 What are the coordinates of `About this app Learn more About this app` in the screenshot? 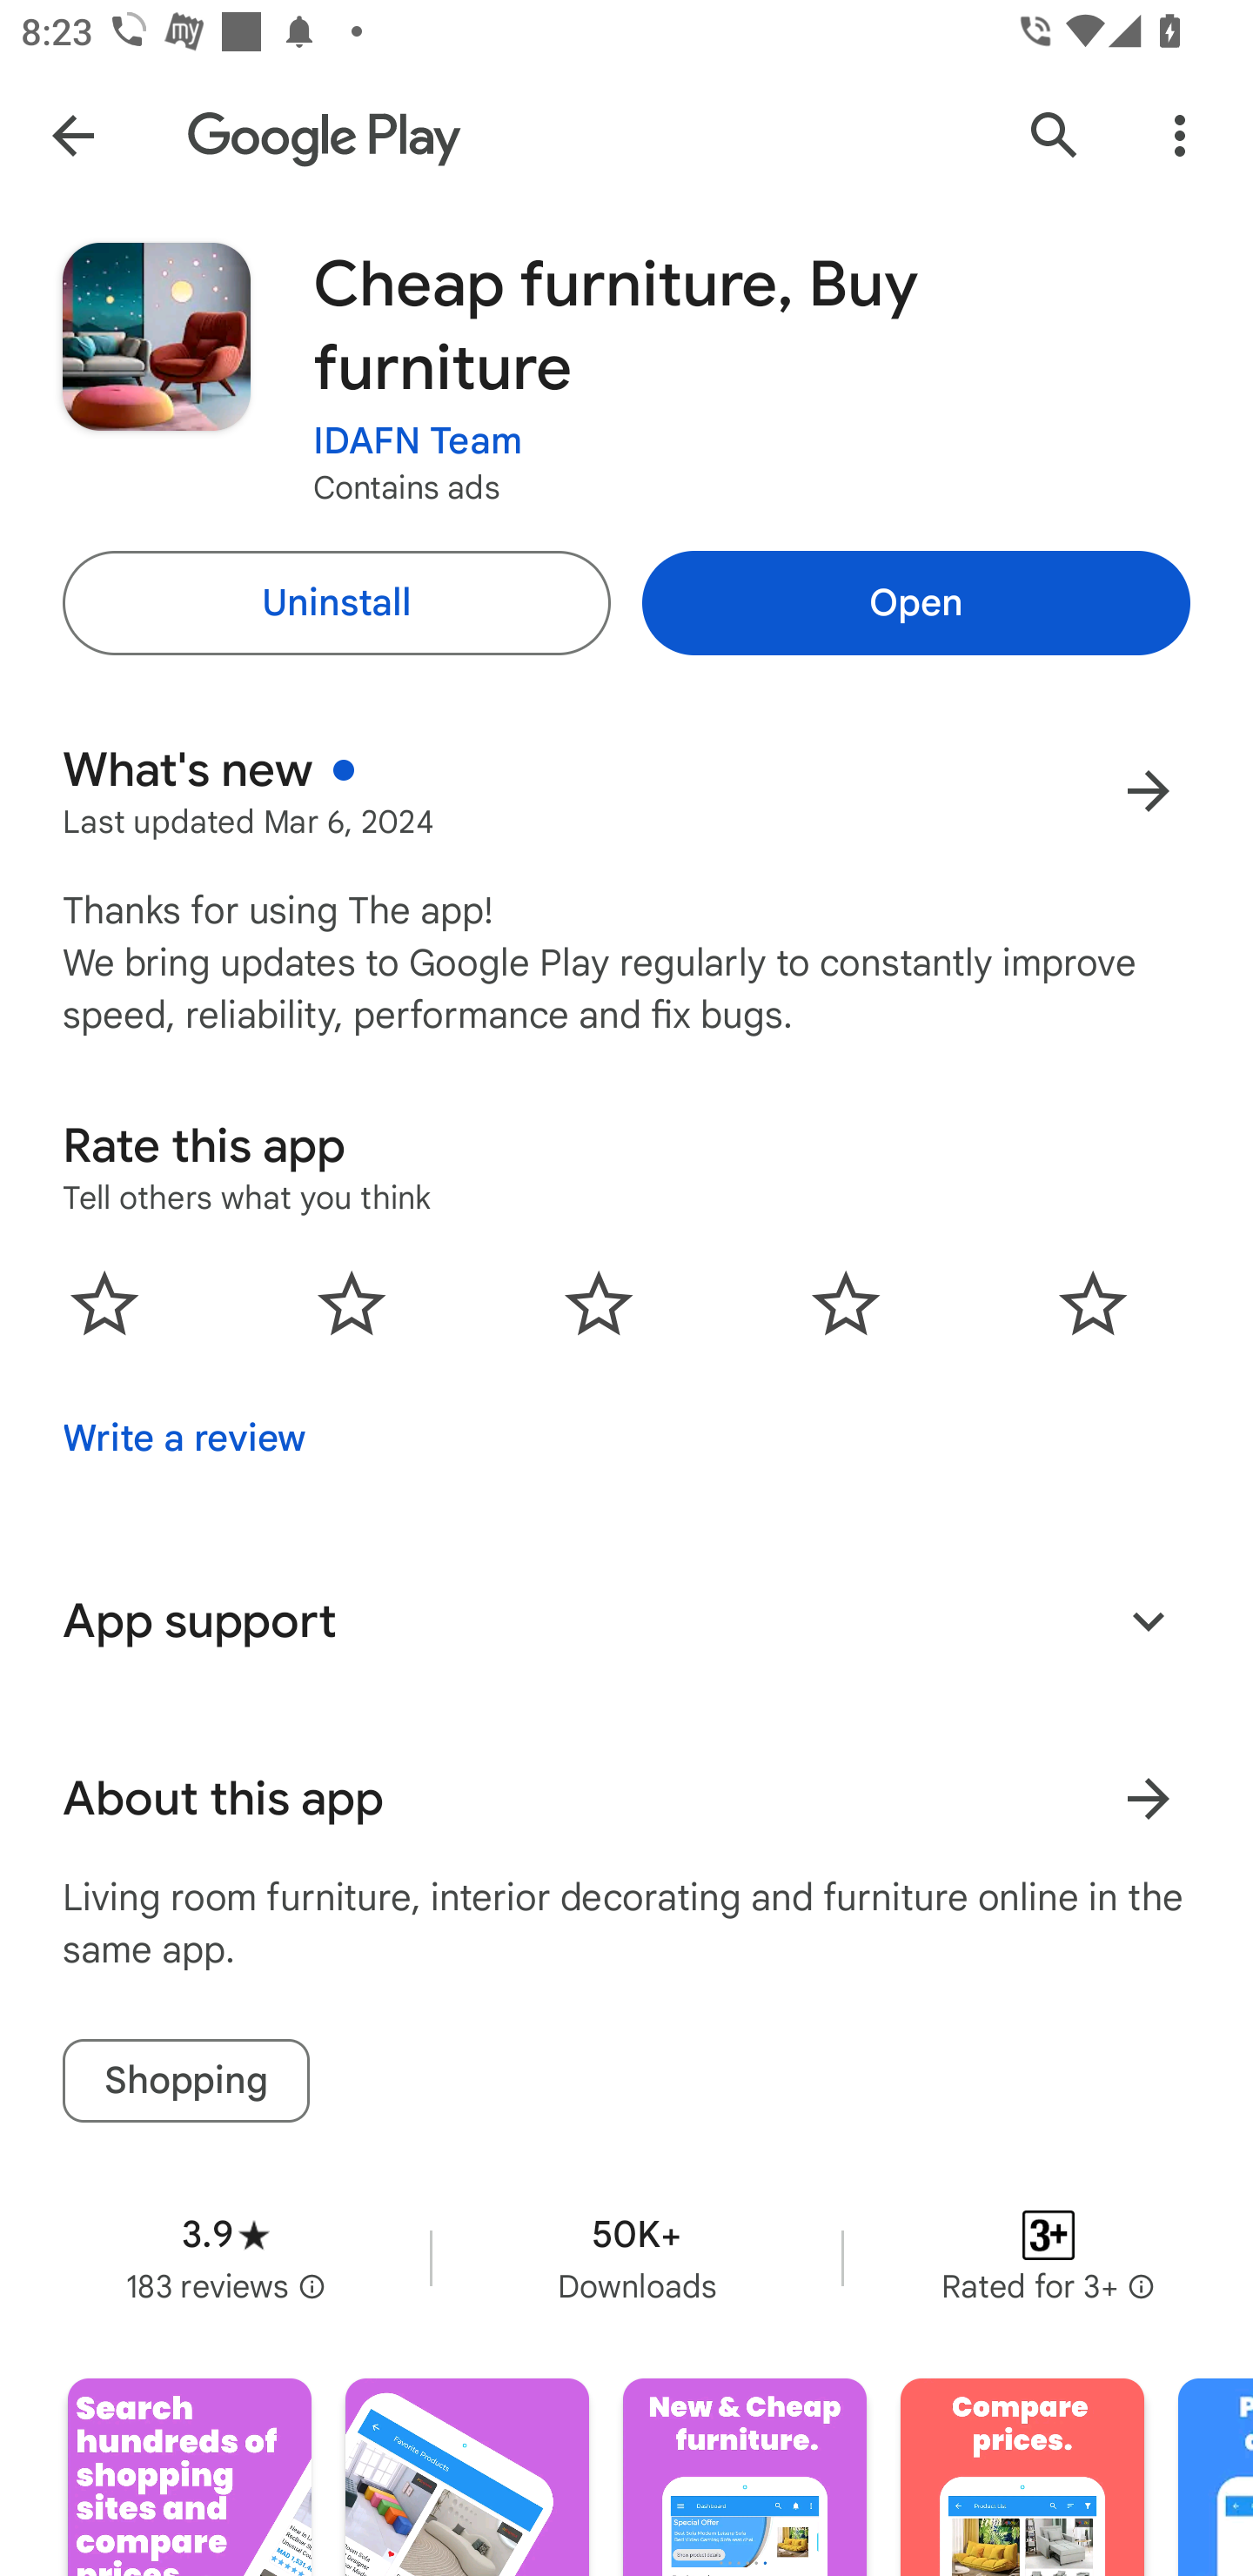 It's located at (626, 1799).